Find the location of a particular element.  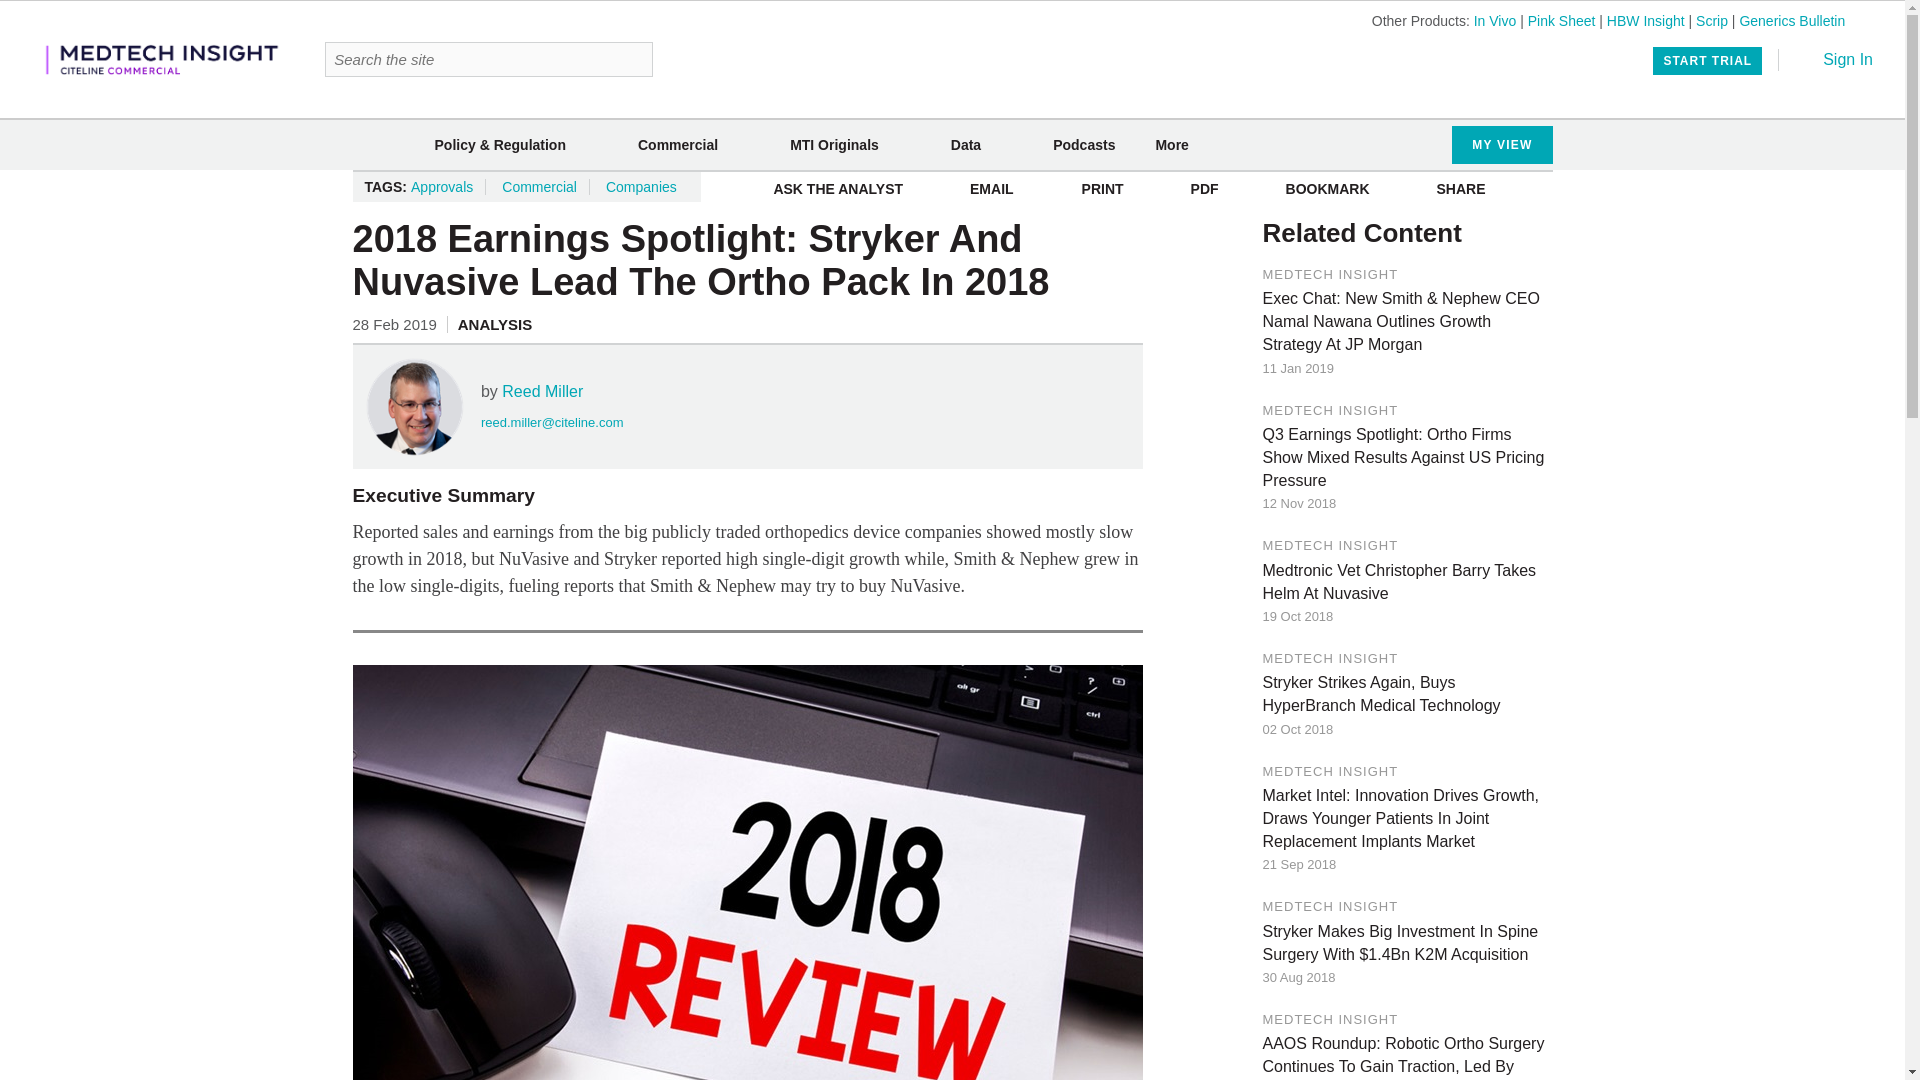

Generics Bulletin is located at coordinates (1792, 20).